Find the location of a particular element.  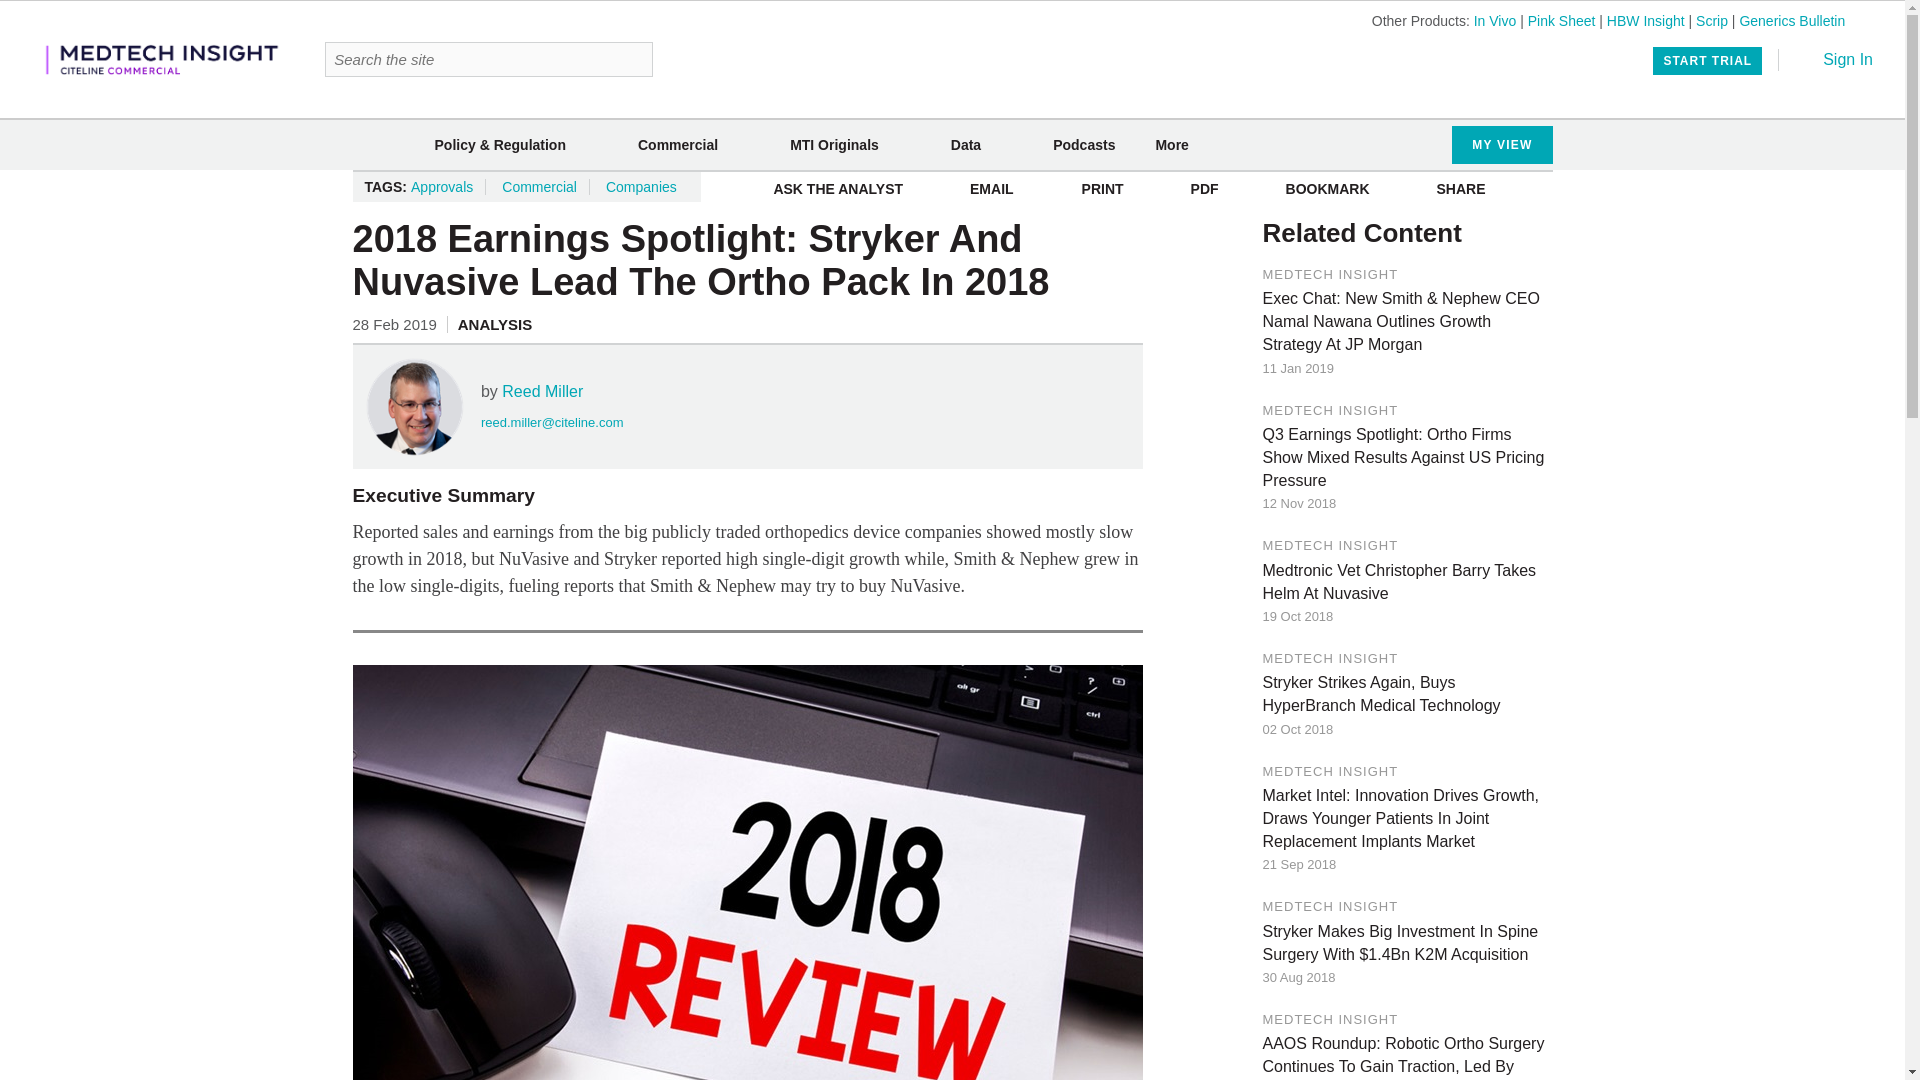

Generics Bulletin is located at coordinates (1792, 20).